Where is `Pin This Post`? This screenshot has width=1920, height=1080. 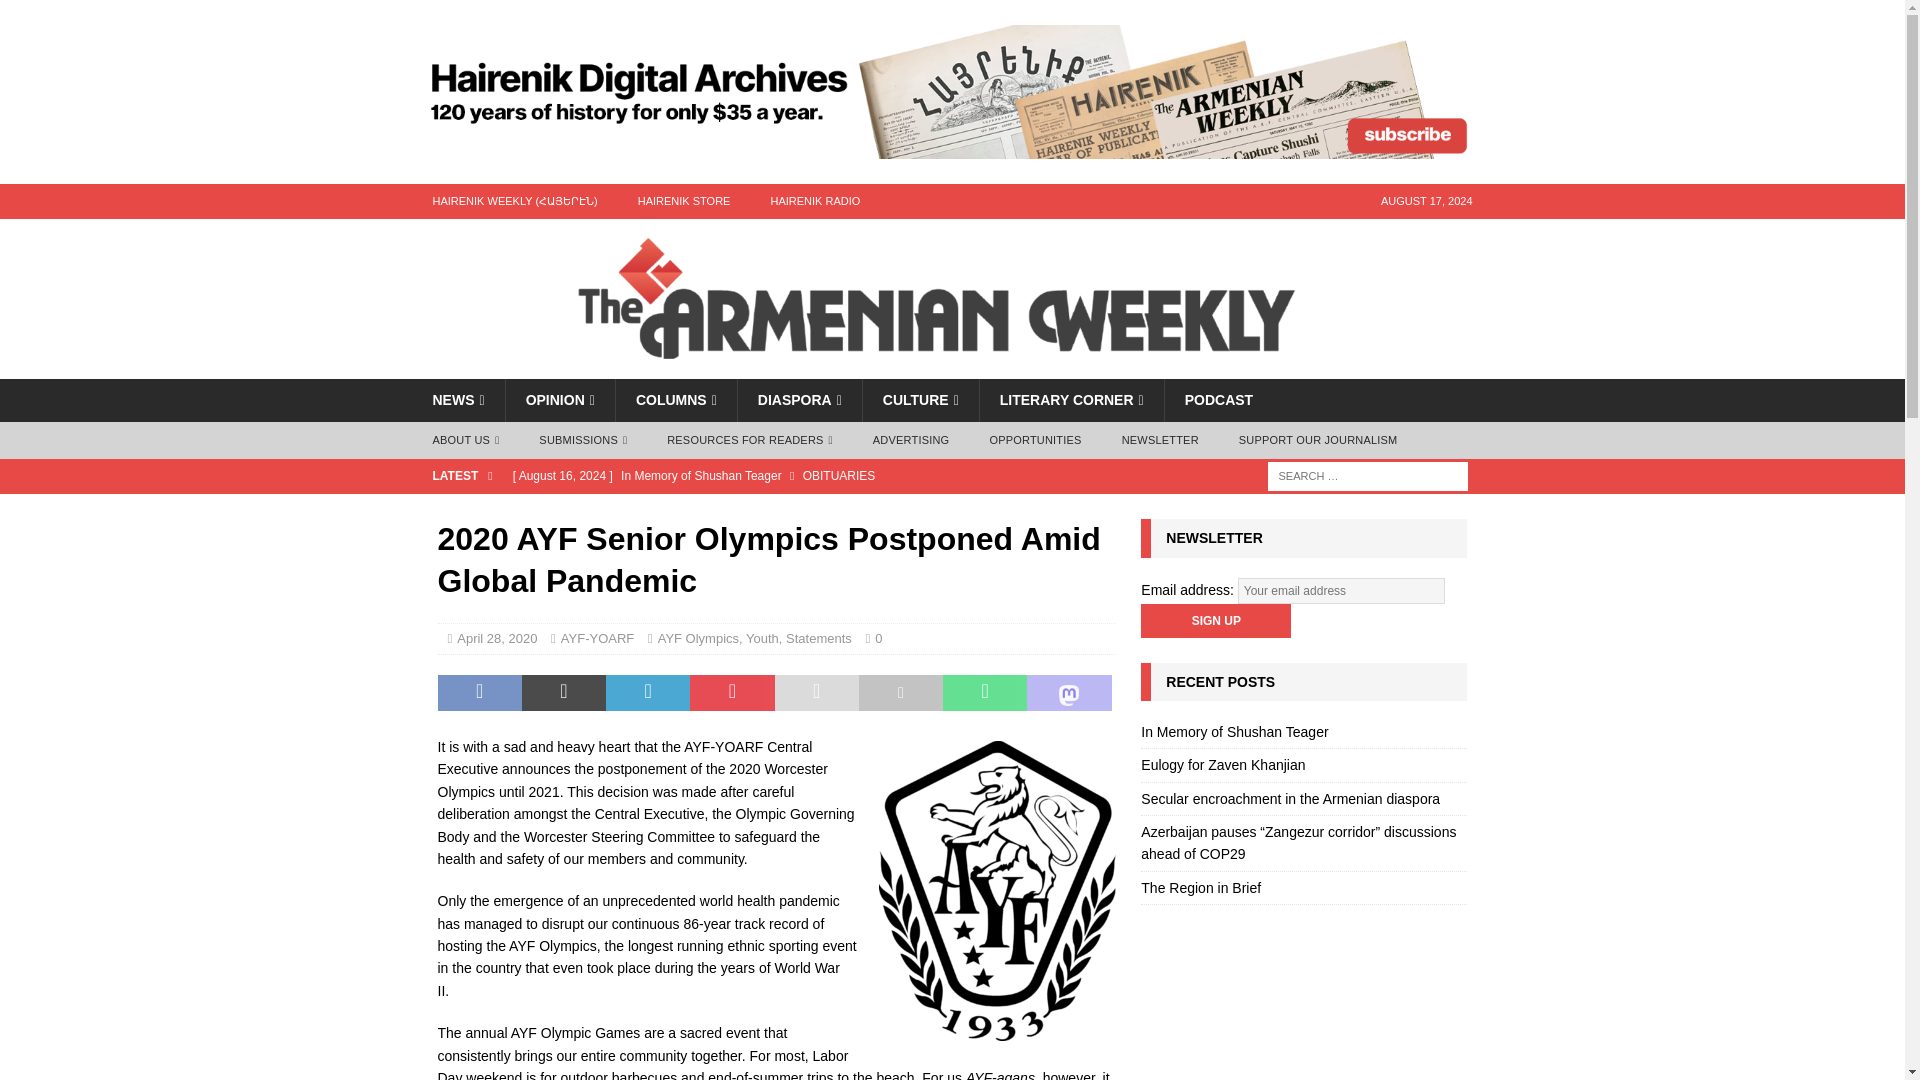
Pin This Post is located at coordinates (731, 692).